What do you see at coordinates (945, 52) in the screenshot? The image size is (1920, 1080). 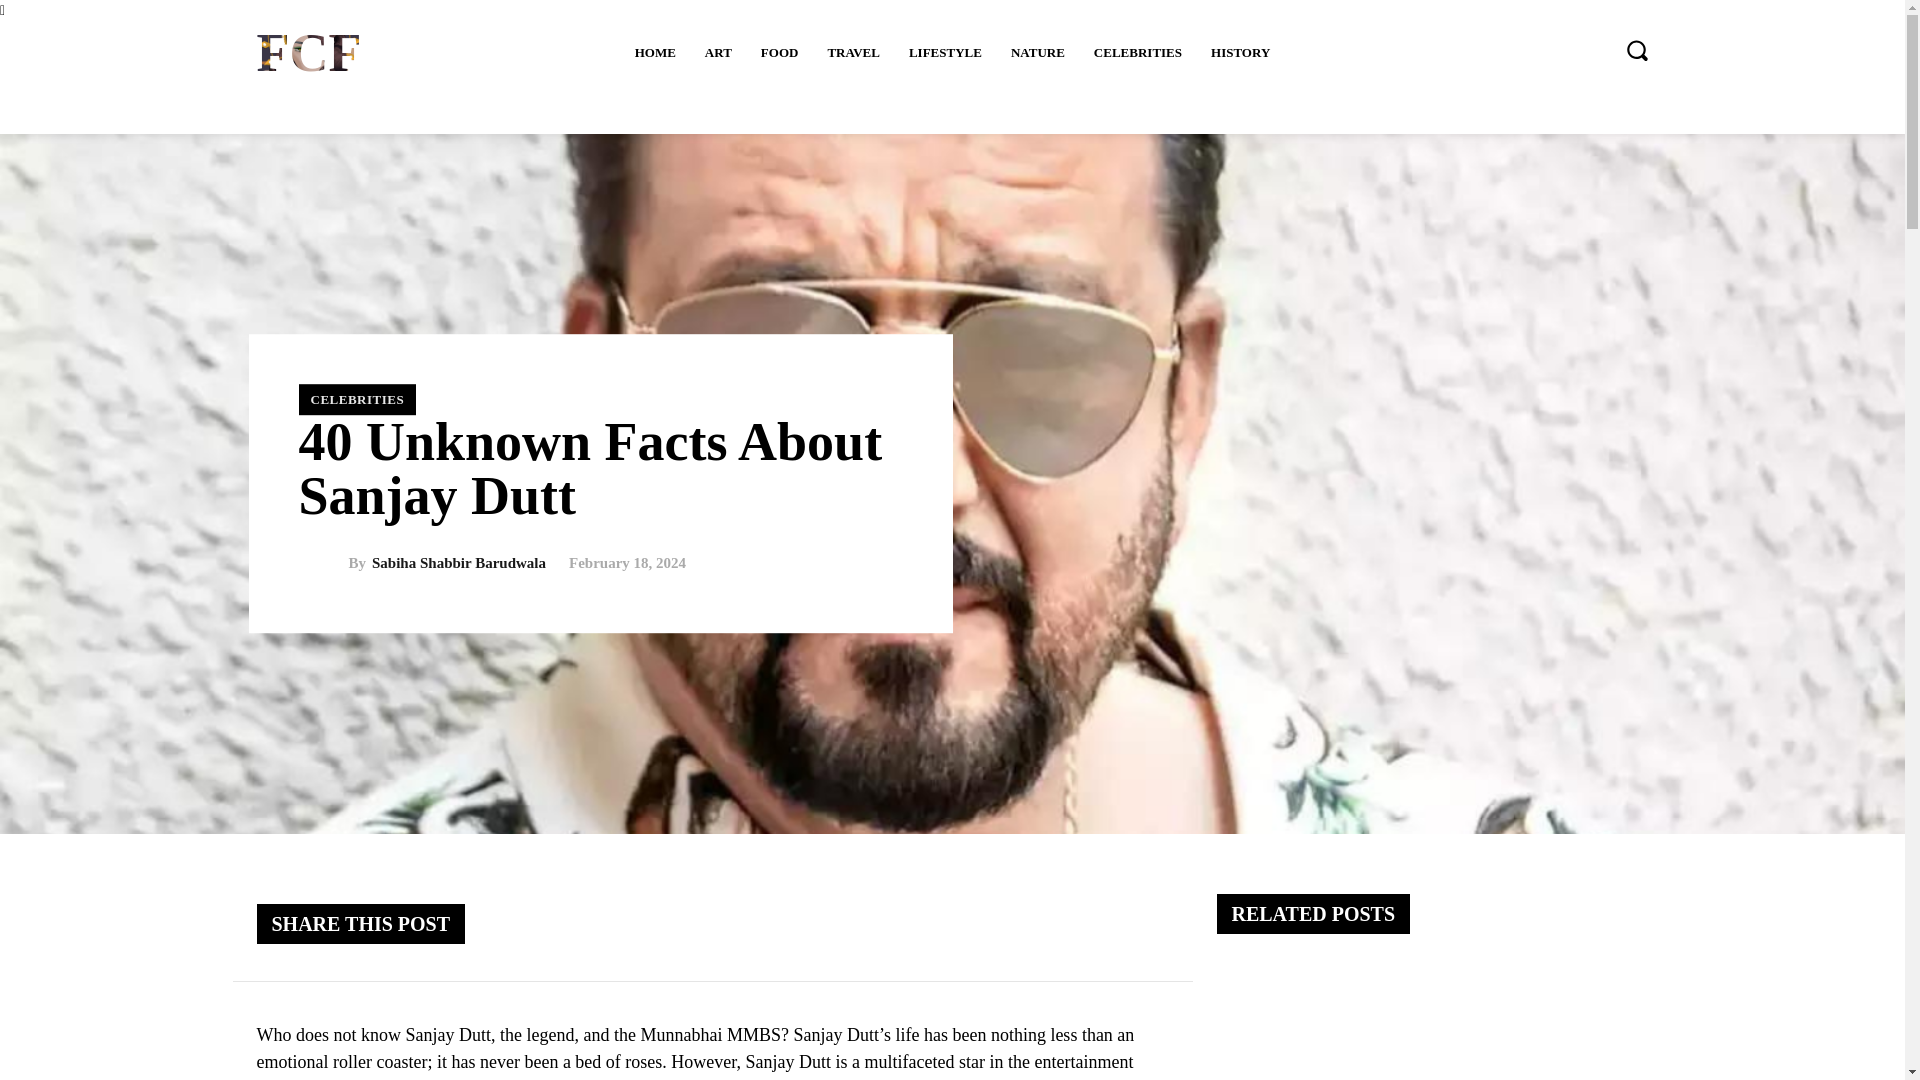 I see `LIFESTYLE` at bounding box center [945, 52].